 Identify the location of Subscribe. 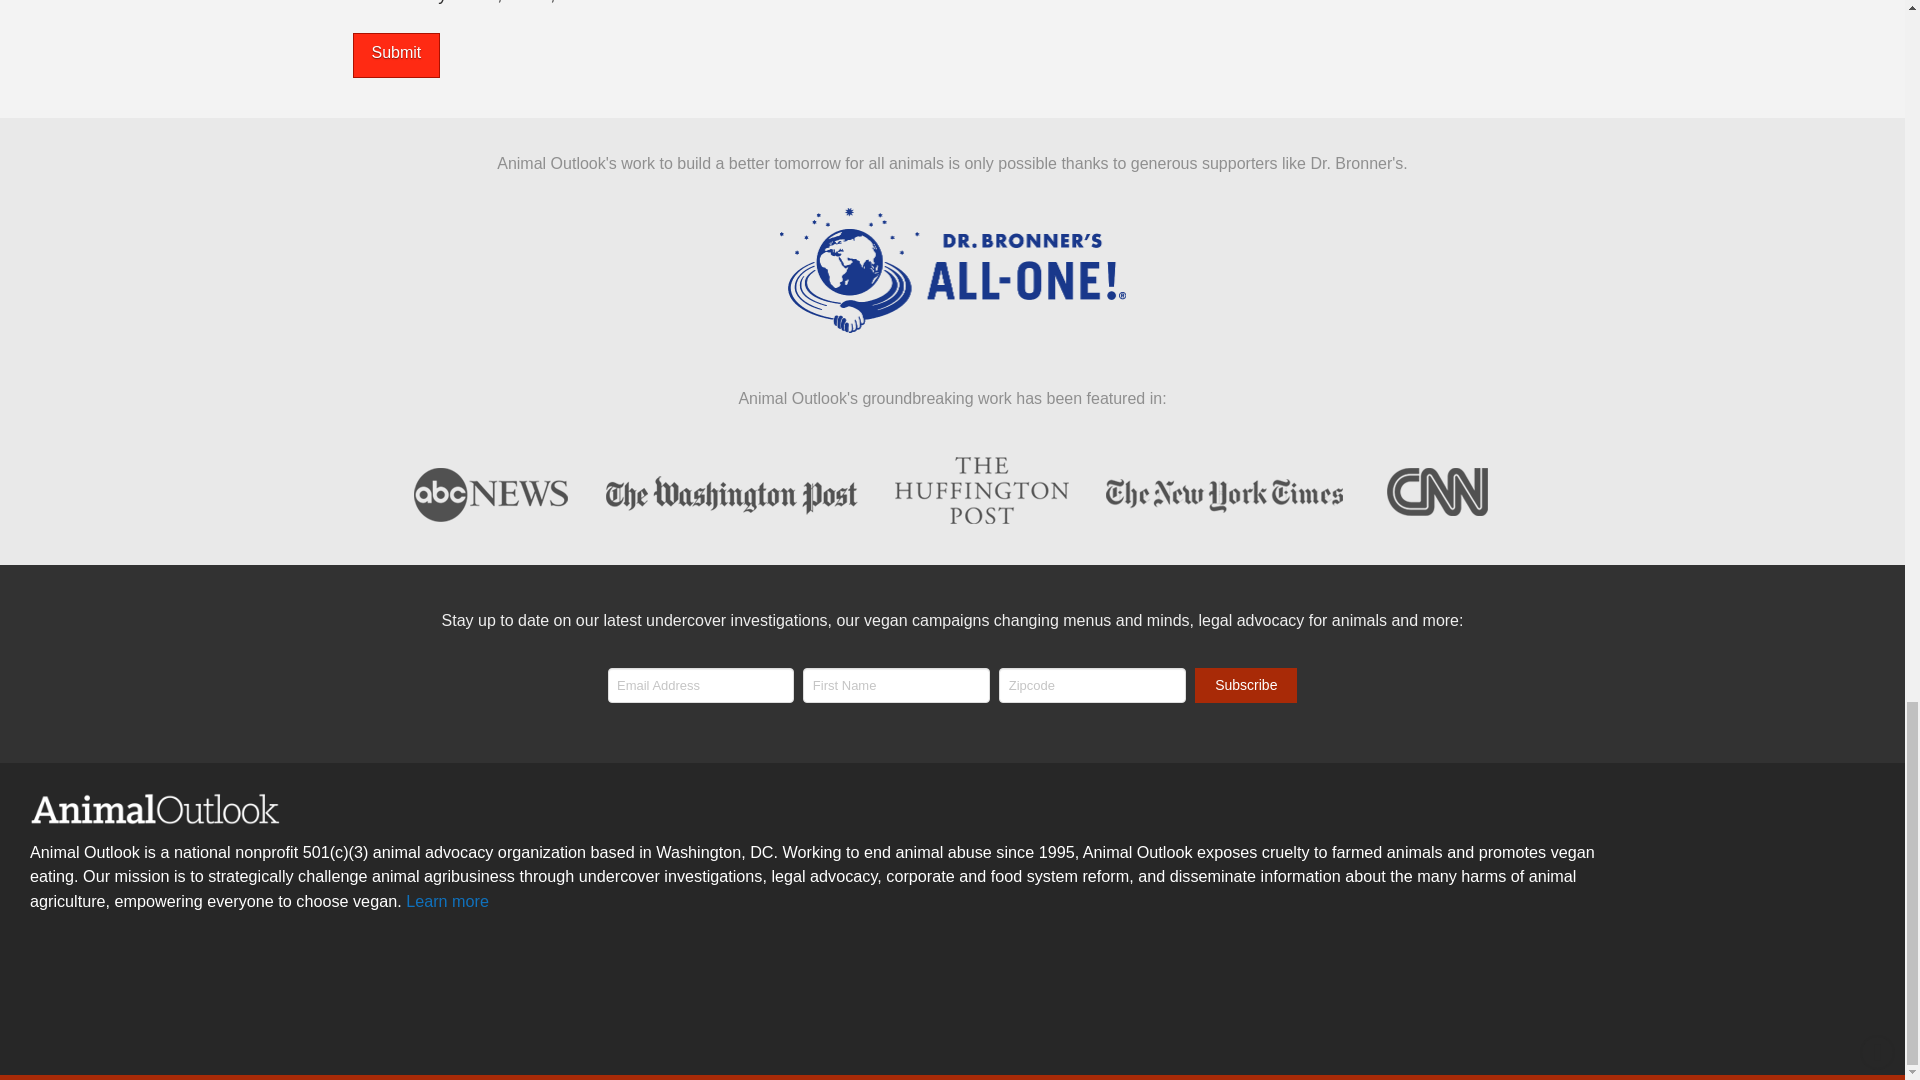
(1246, 685).